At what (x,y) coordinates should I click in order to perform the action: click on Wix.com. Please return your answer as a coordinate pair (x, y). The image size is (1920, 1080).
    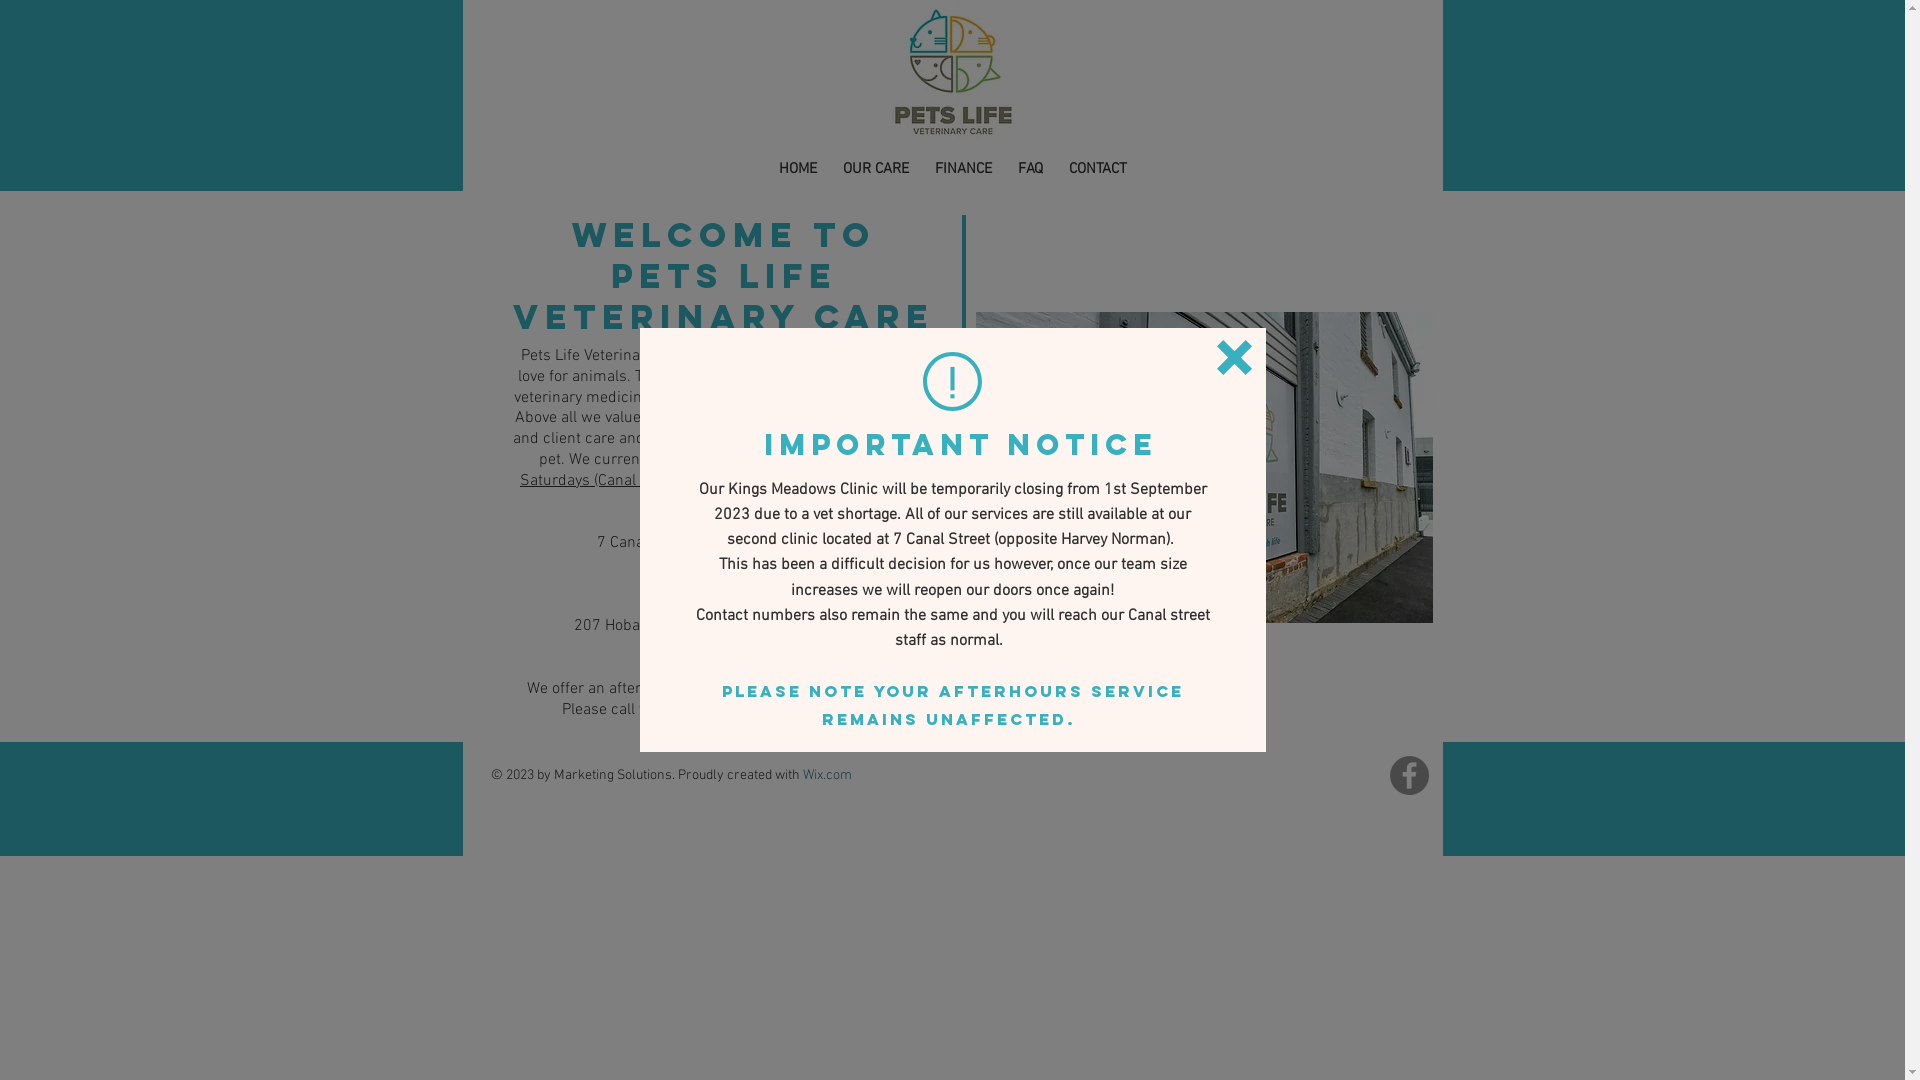
    Looking at the image, I should click on (826, 776).